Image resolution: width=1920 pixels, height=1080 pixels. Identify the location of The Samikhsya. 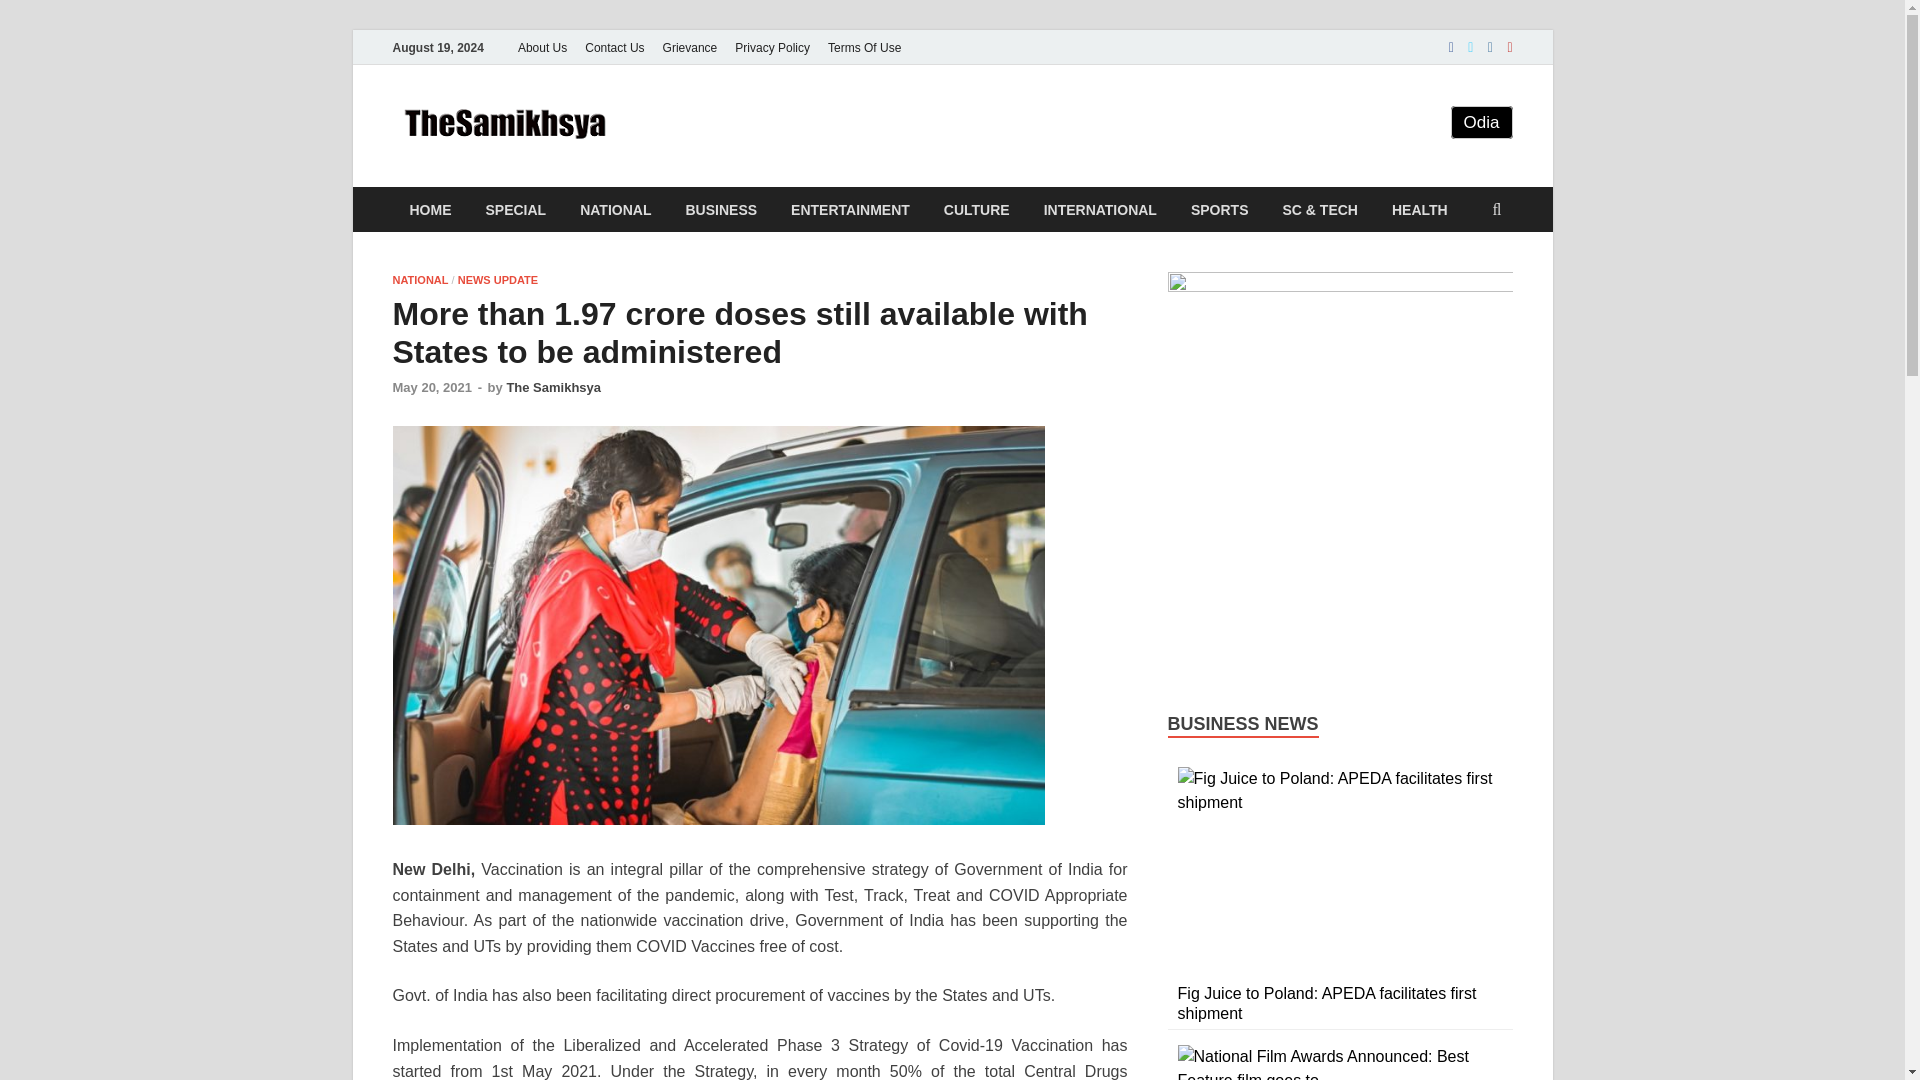
(553, 388).